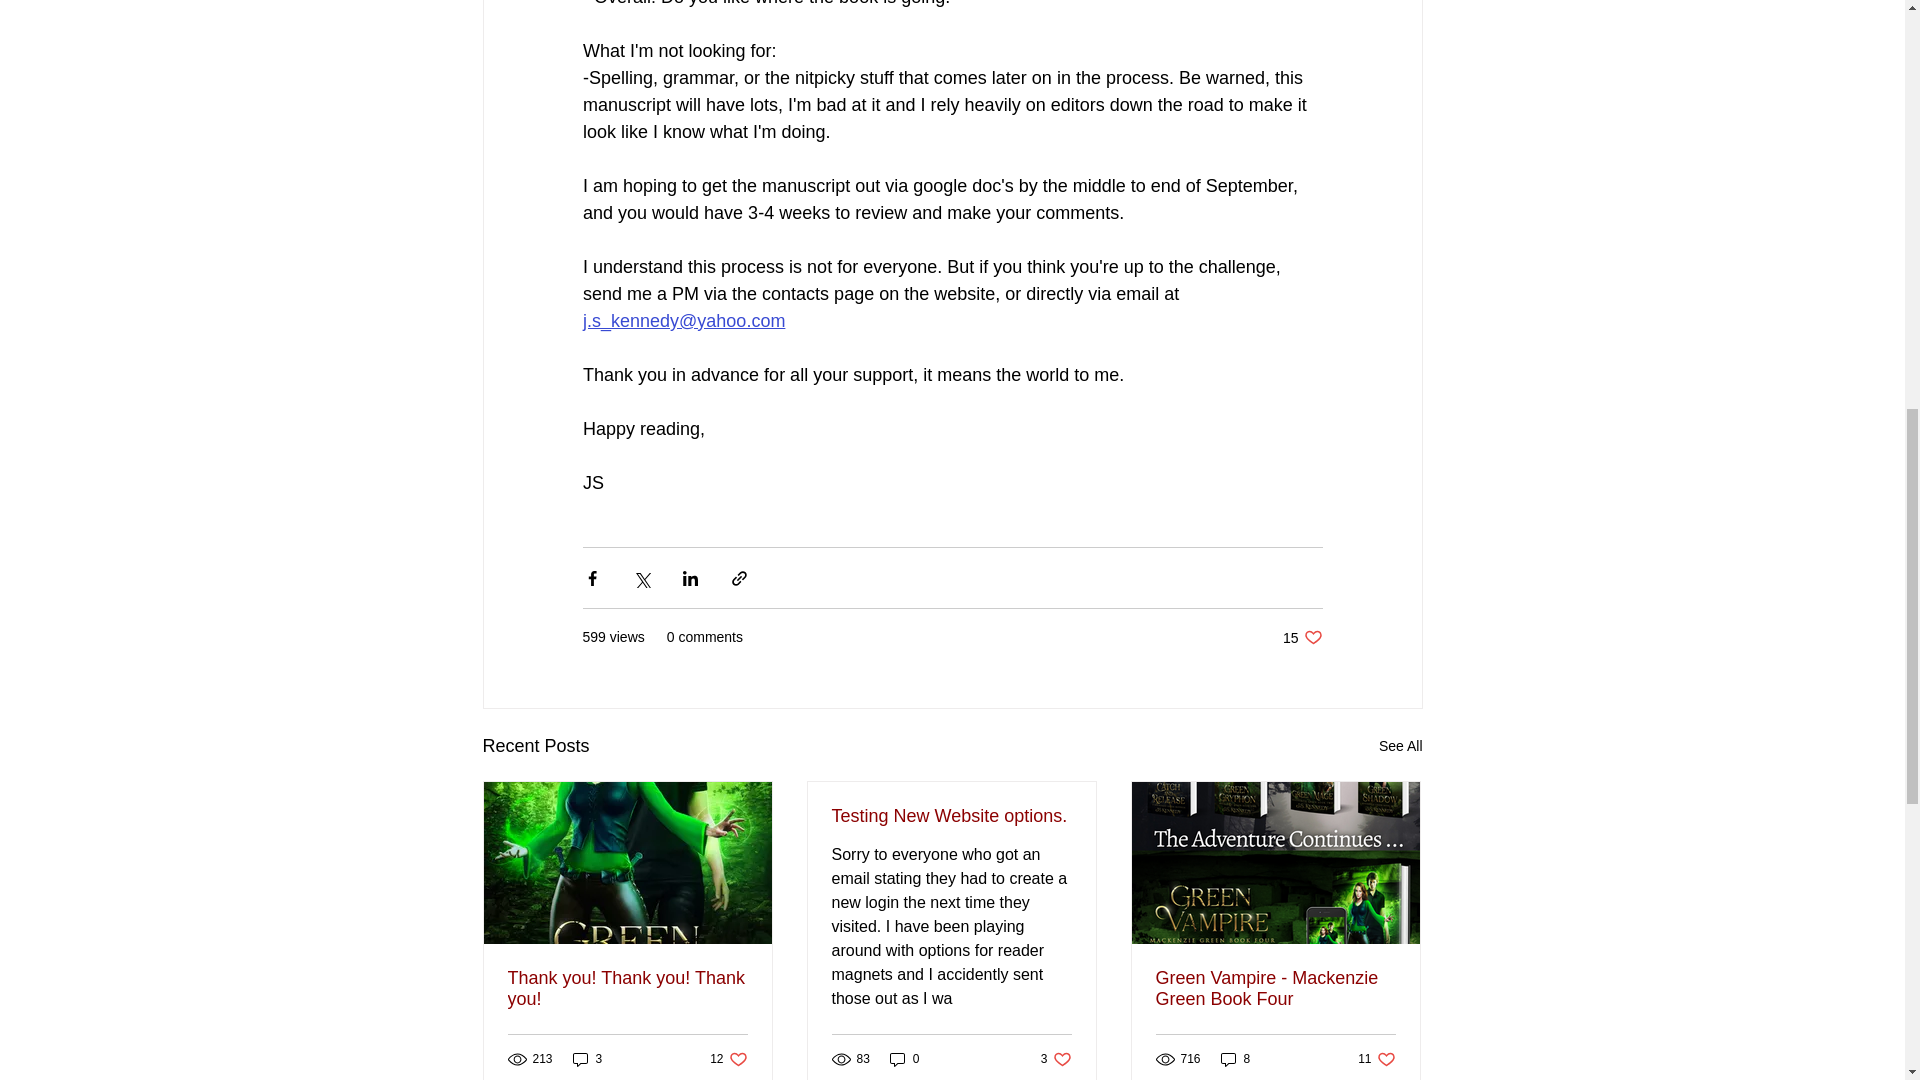 This screenshot has height=1080, width=1920. I want to click on 8, so click(1302, 636).